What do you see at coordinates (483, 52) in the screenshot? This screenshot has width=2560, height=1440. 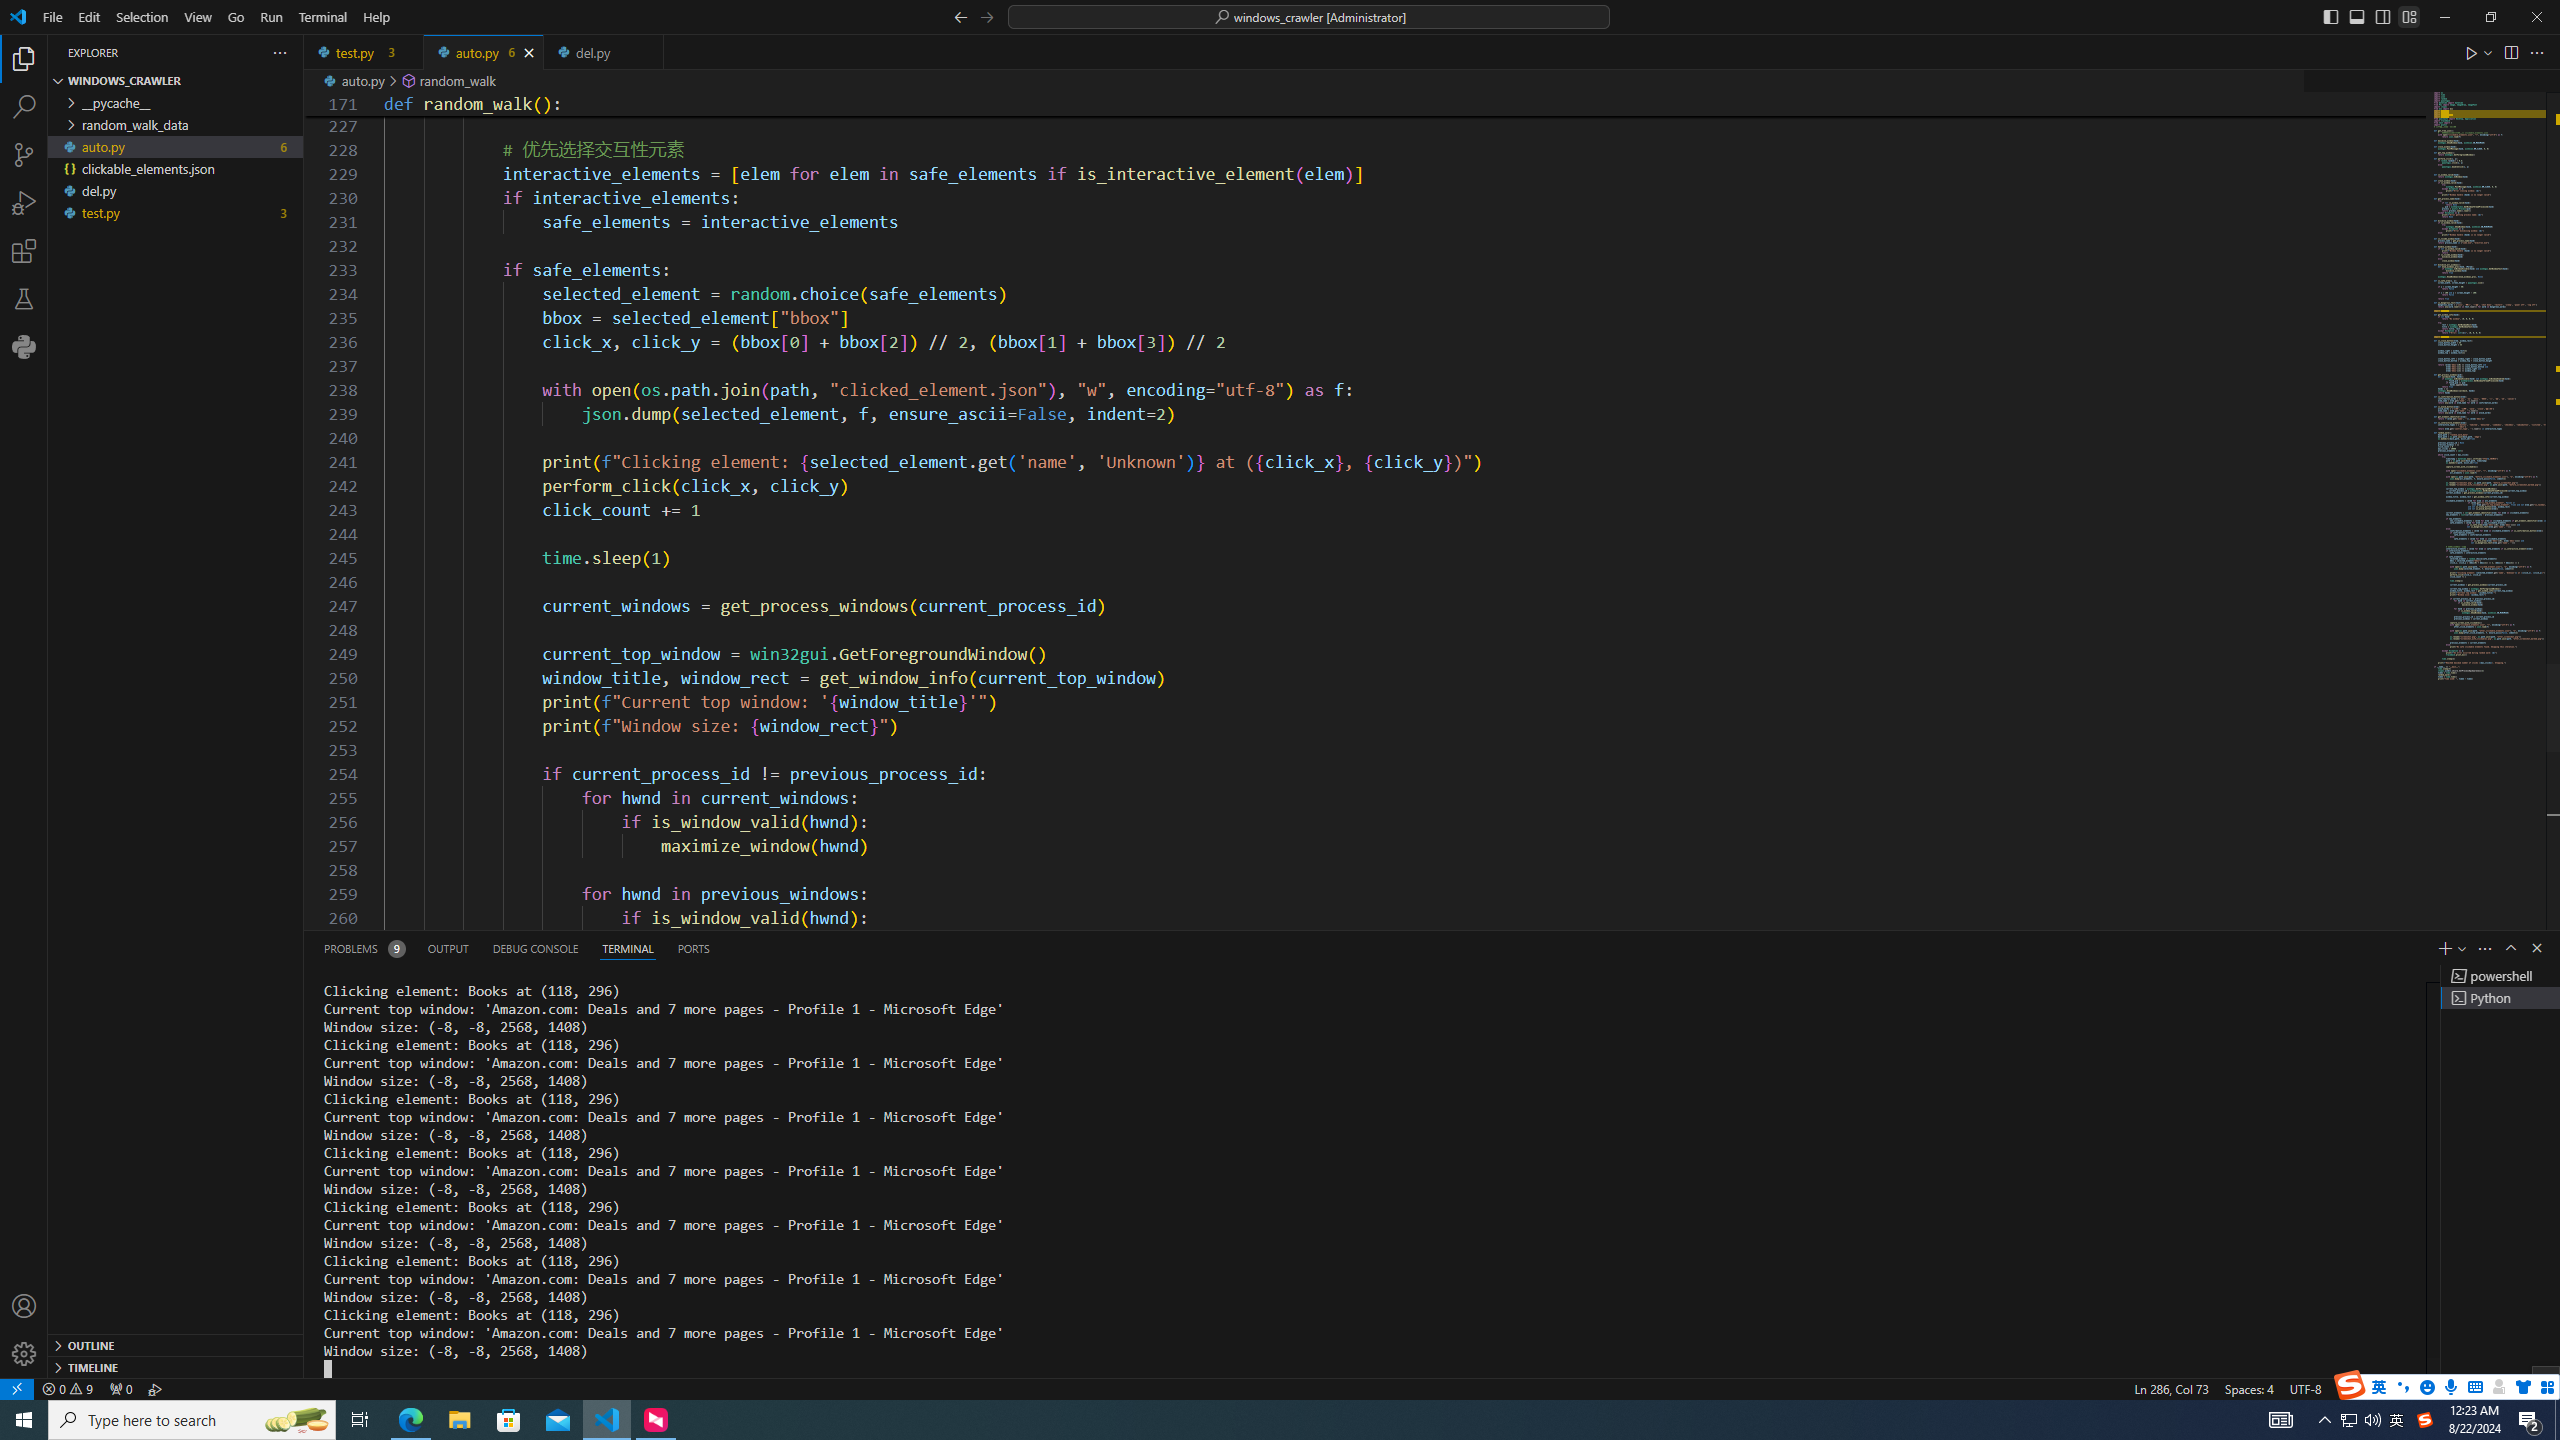 I see `auto.py` at bounding box center [483, 52].